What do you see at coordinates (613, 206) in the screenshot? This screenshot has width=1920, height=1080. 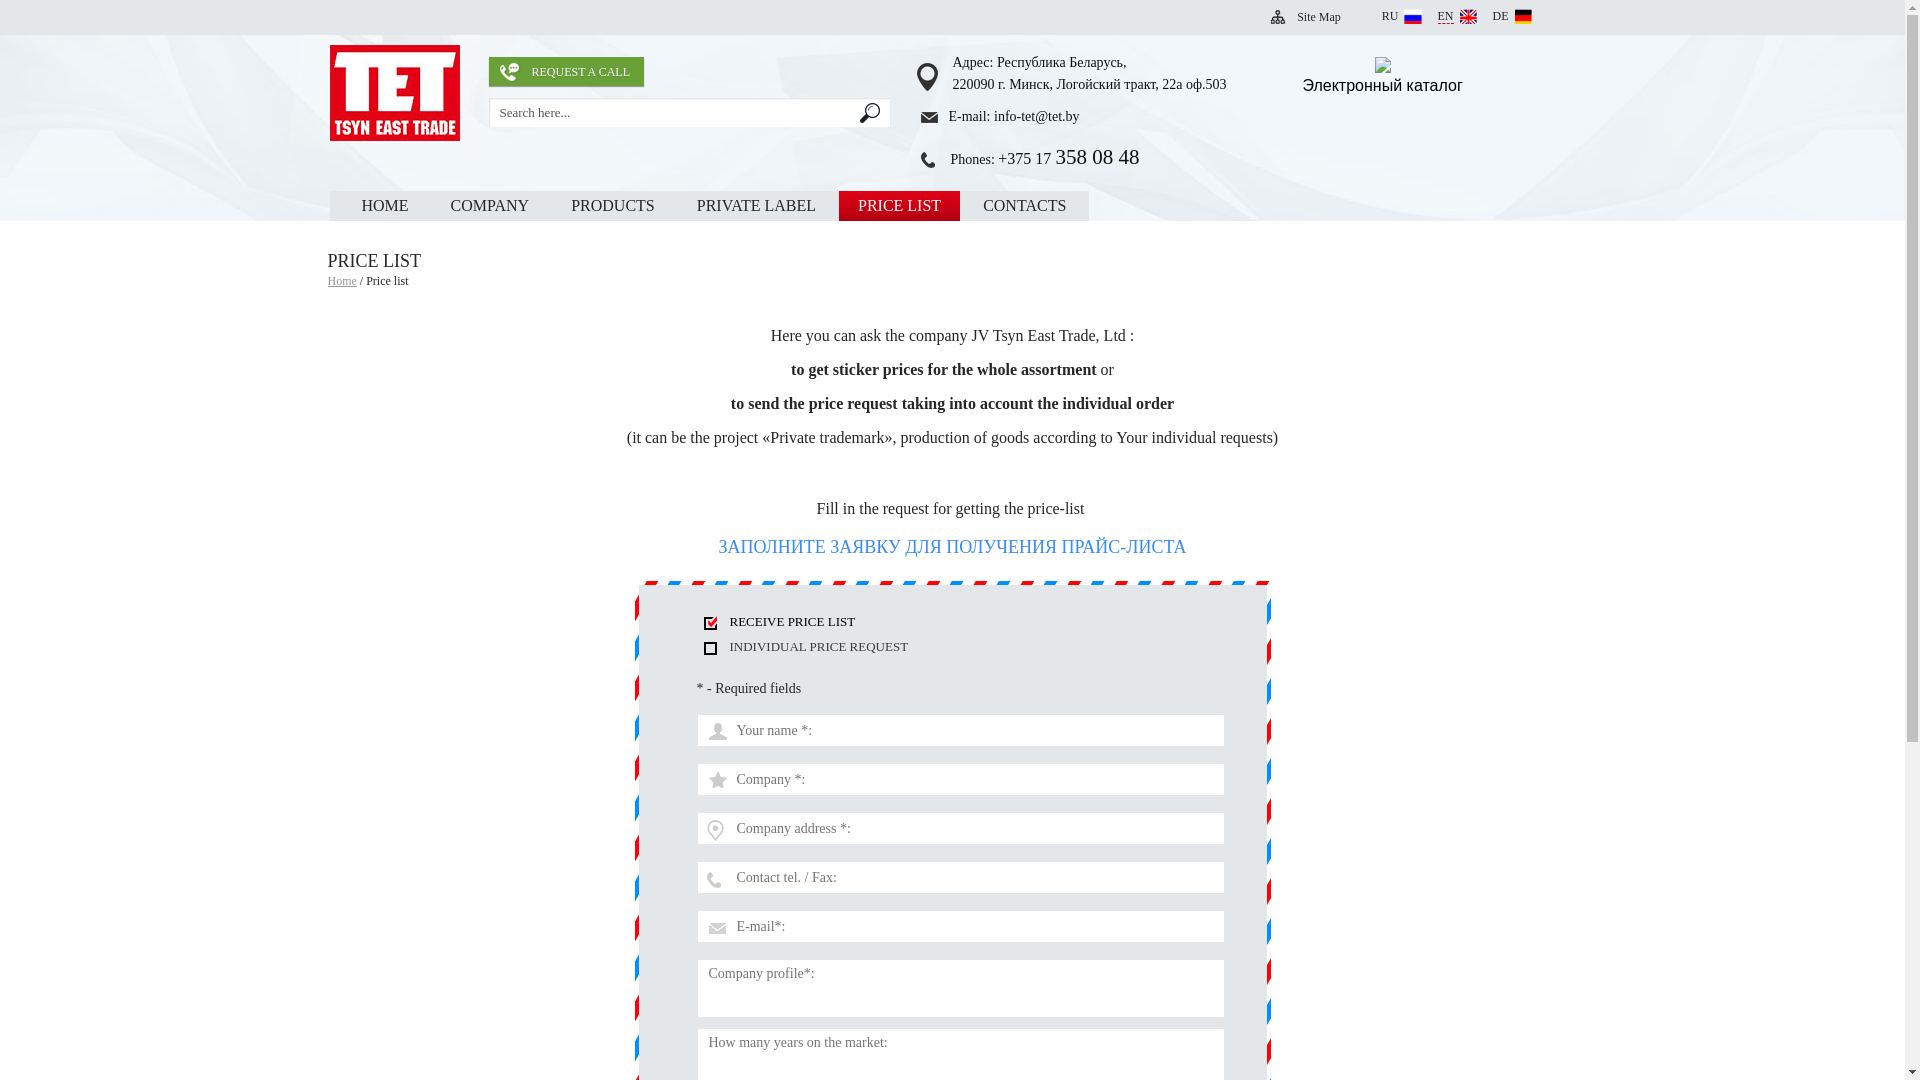 I see `PRODUCTS` at bounding box center [613, 206].